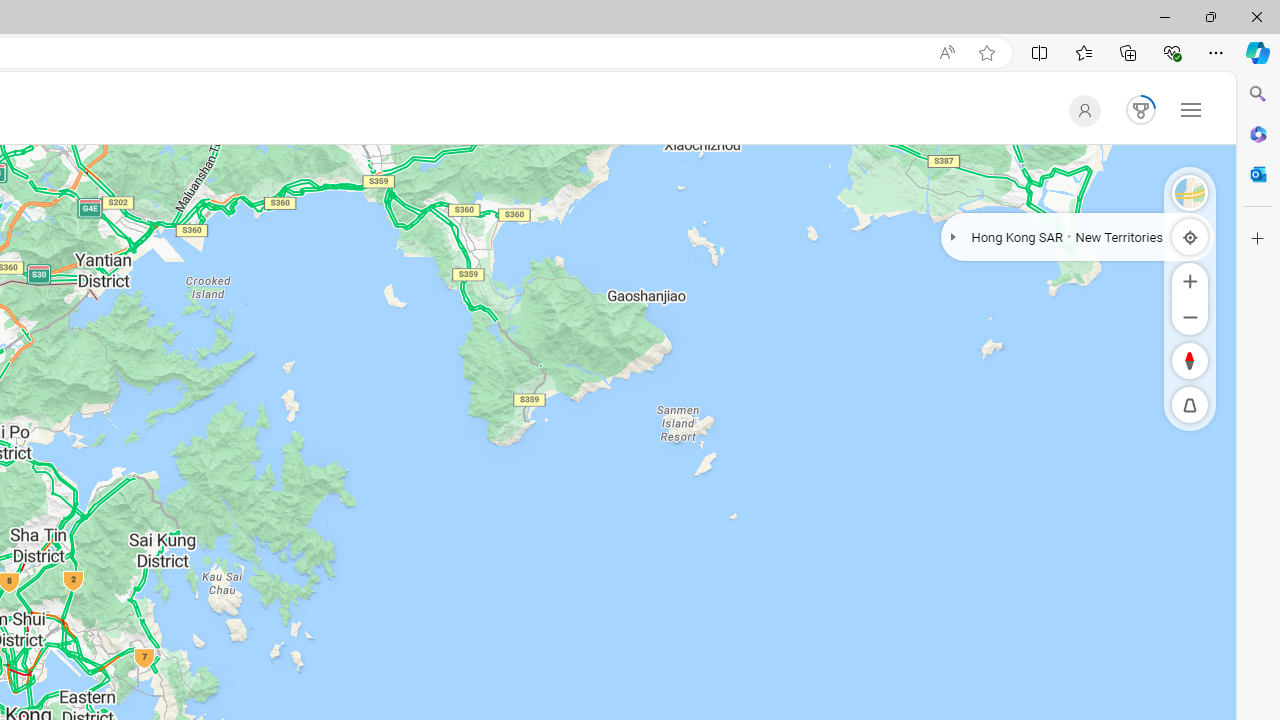  Describe the element at coordinates (1190, 236) in the screenshot. I see `Locate me` at that location.